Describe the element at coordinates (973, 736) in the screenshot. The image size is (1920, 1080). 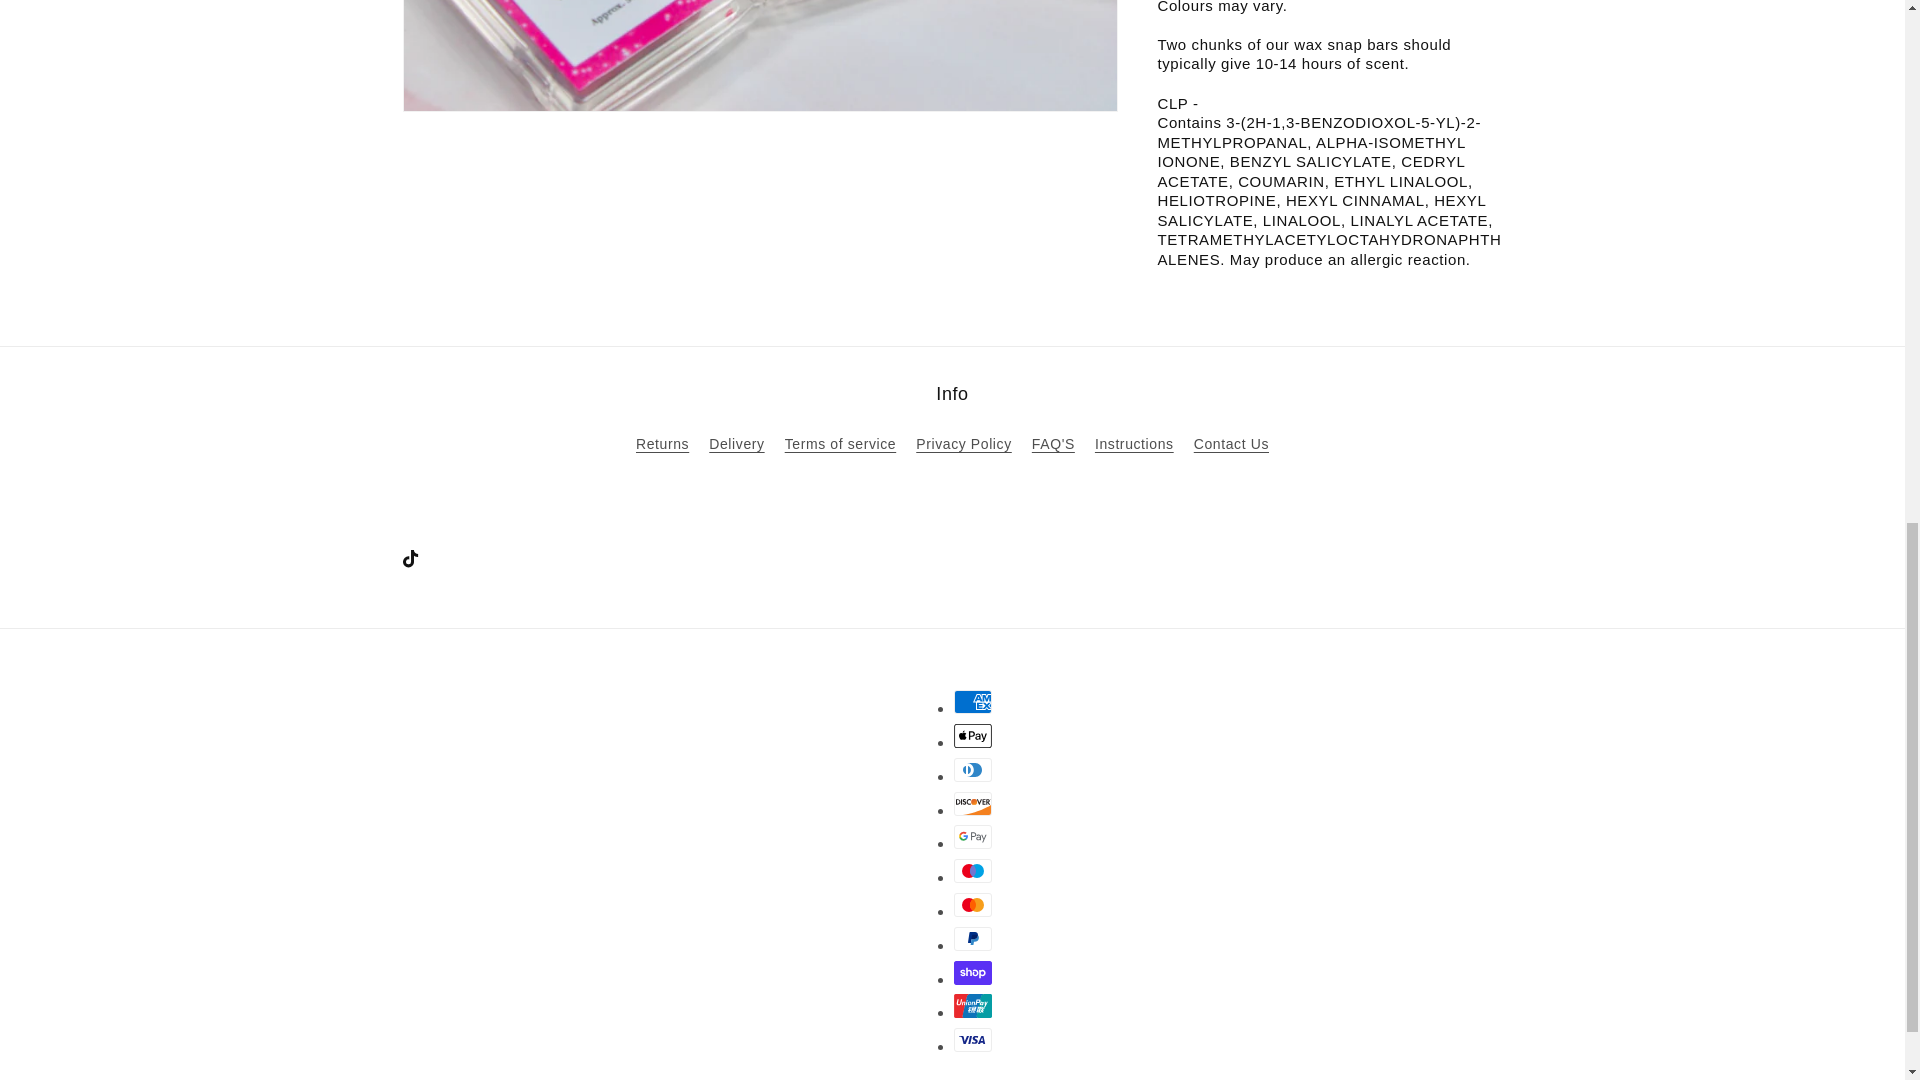
I see `Apple Pay` at that location.